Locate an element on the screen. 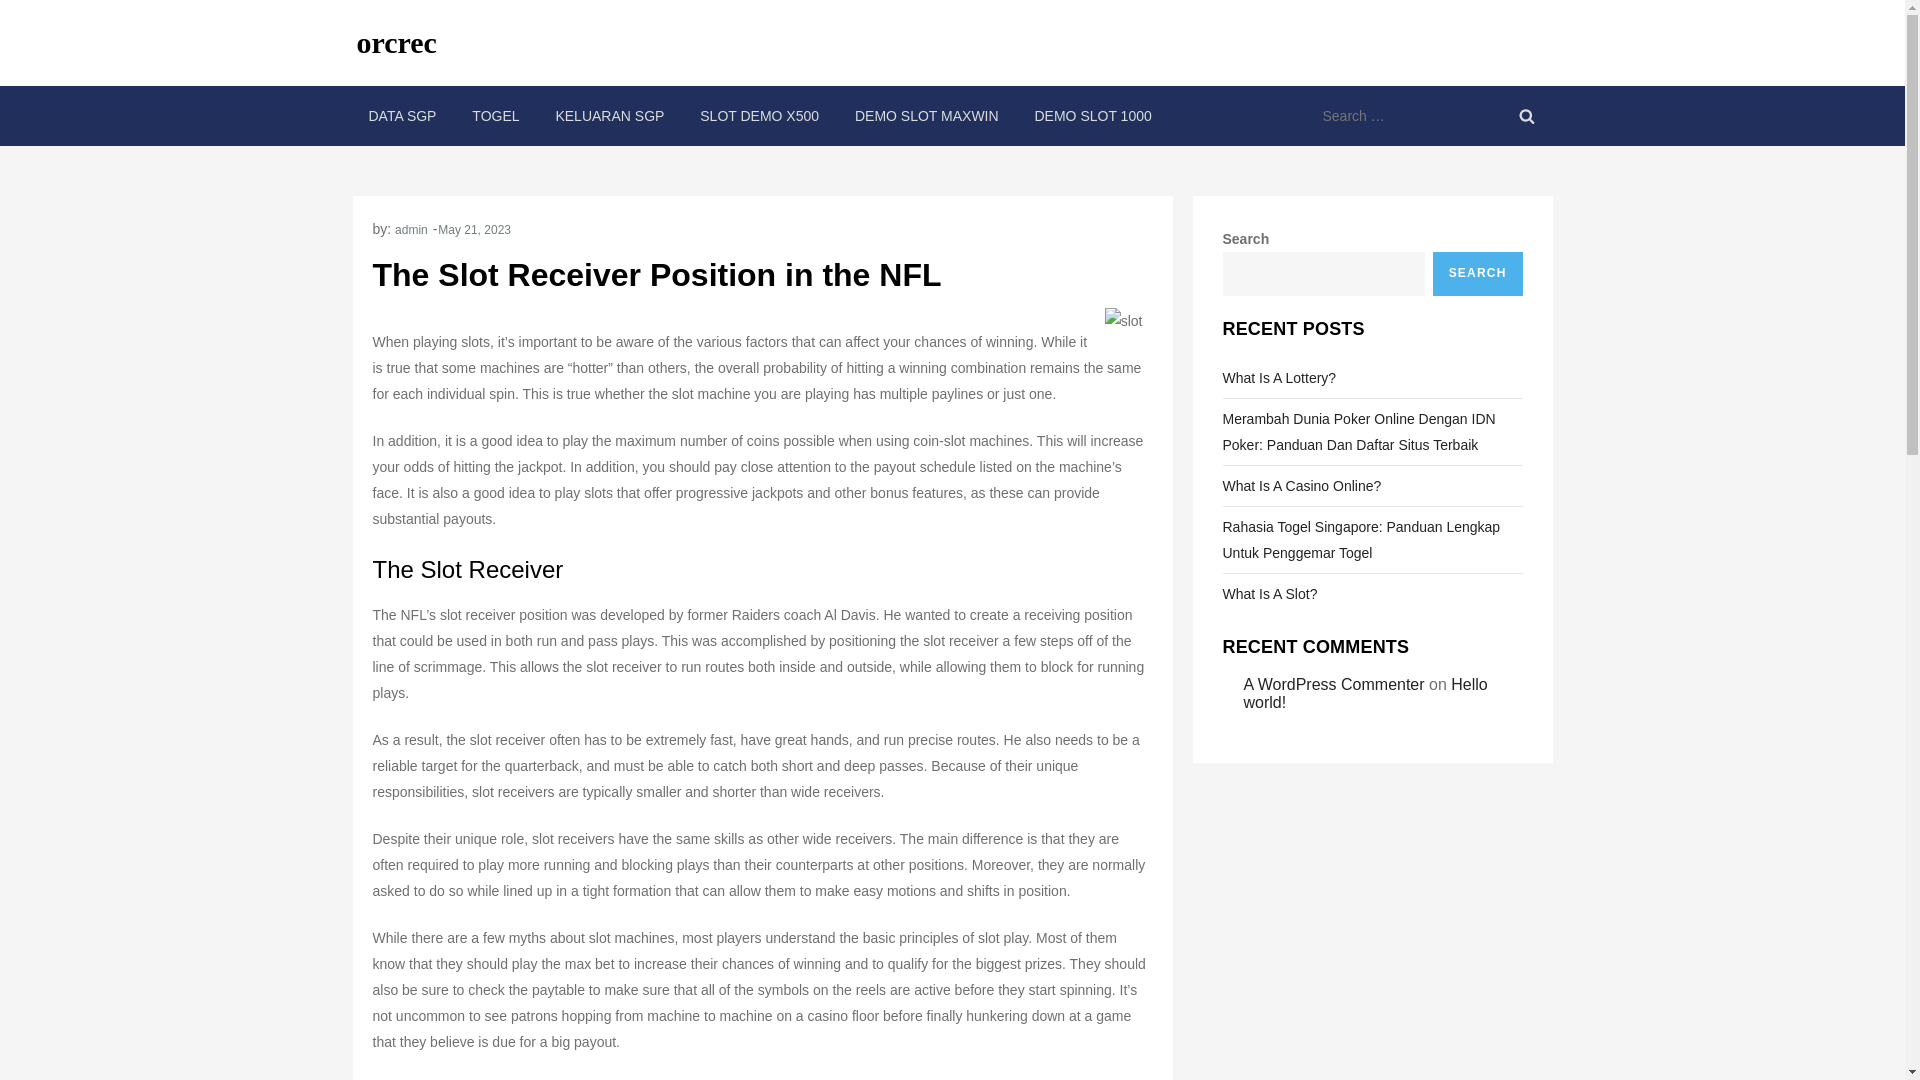 The image size is (1920, 1080). KELUARAN SGP is located at coordinates (609, 116).